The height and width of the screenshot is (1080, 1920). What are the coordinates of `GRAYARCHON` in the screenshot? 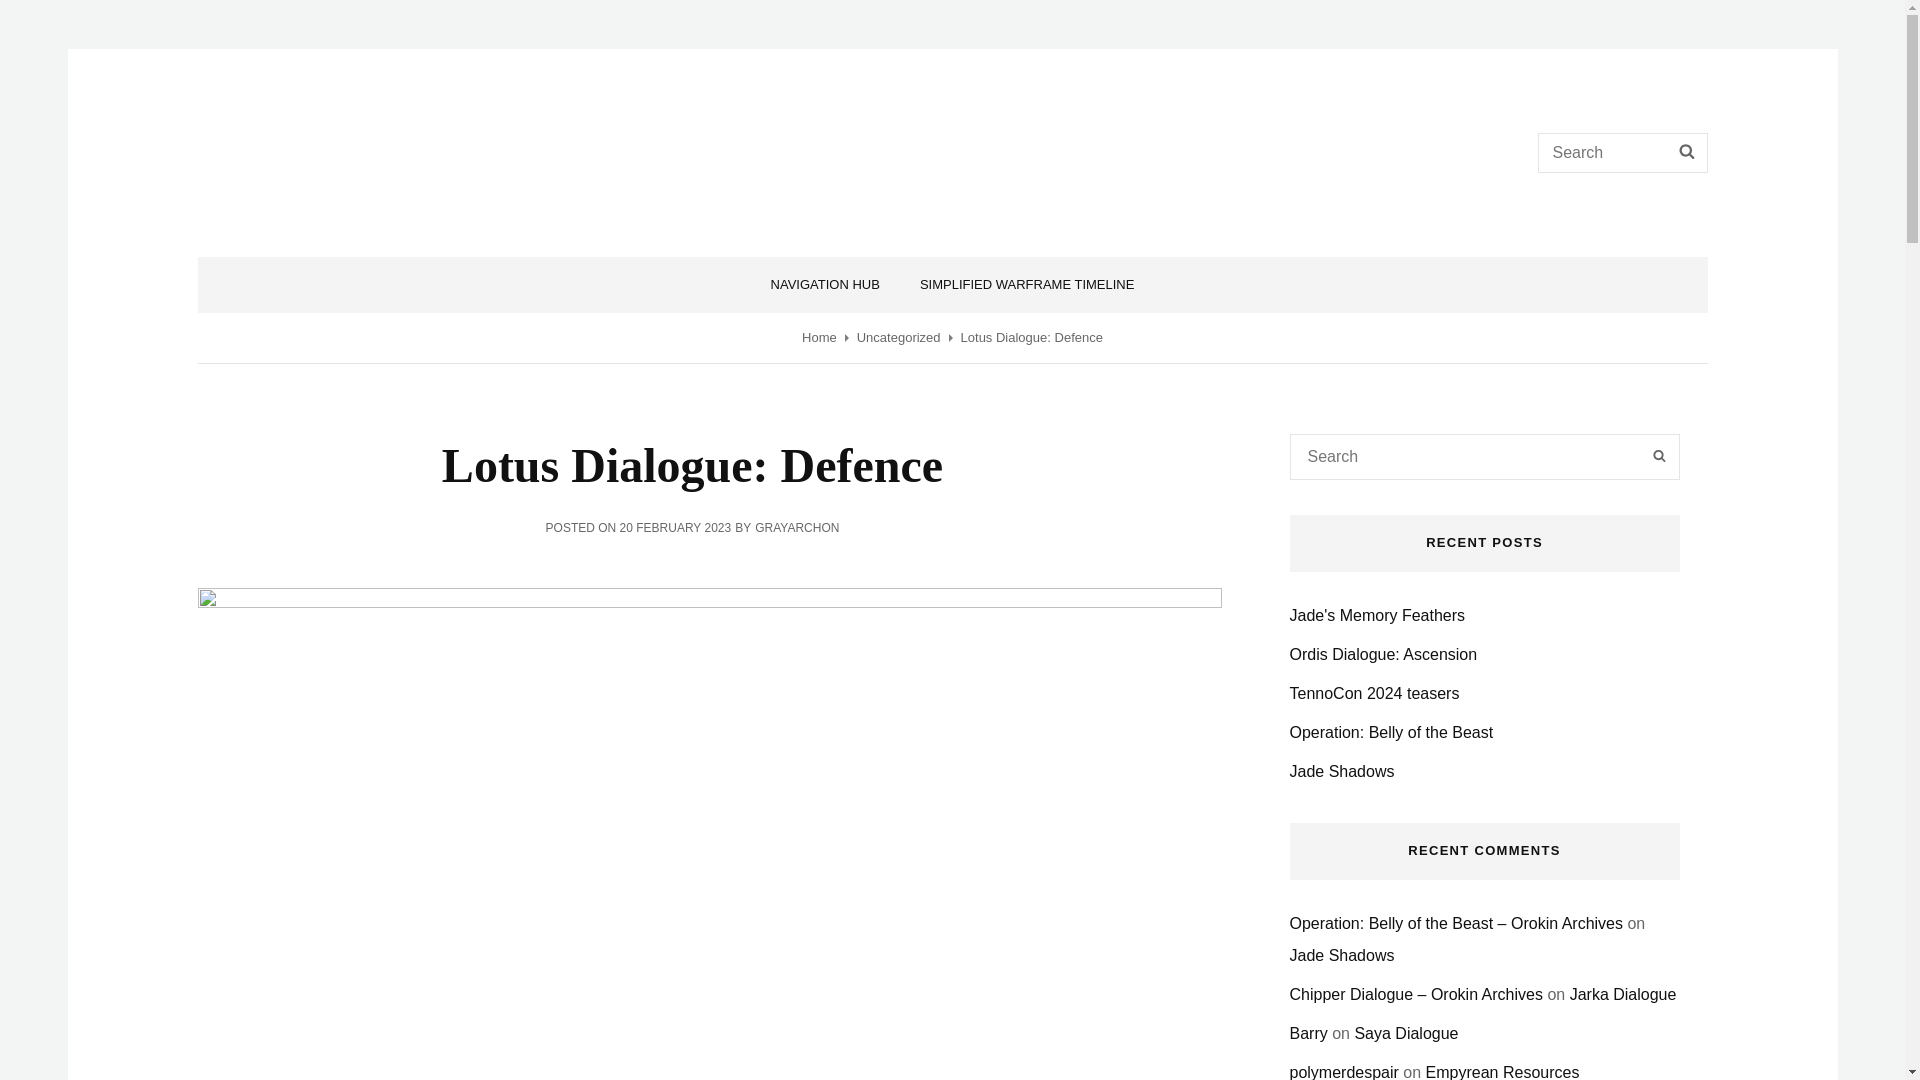 It's located at (796, 527).